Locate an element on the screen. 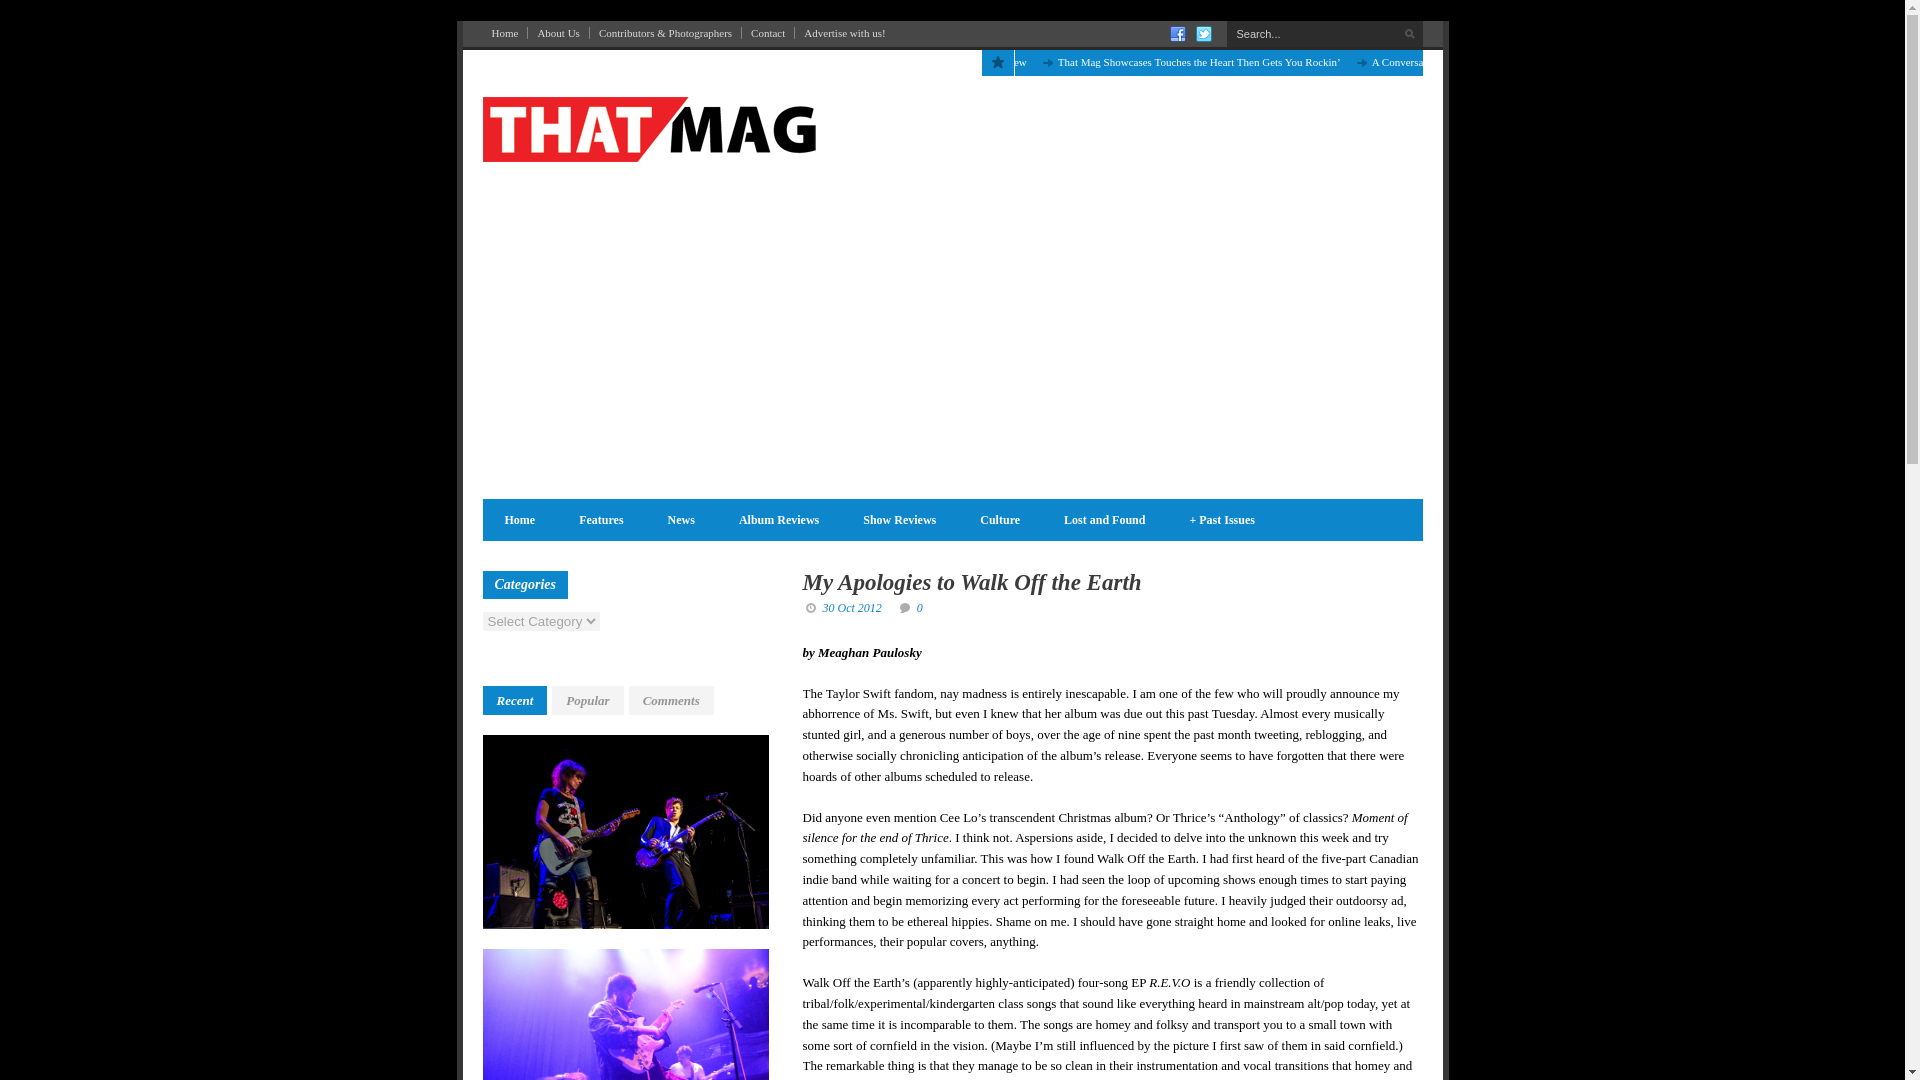 The height and width of the screenshot is (1080, 1920). About Us is located at coordinates (558, 32).